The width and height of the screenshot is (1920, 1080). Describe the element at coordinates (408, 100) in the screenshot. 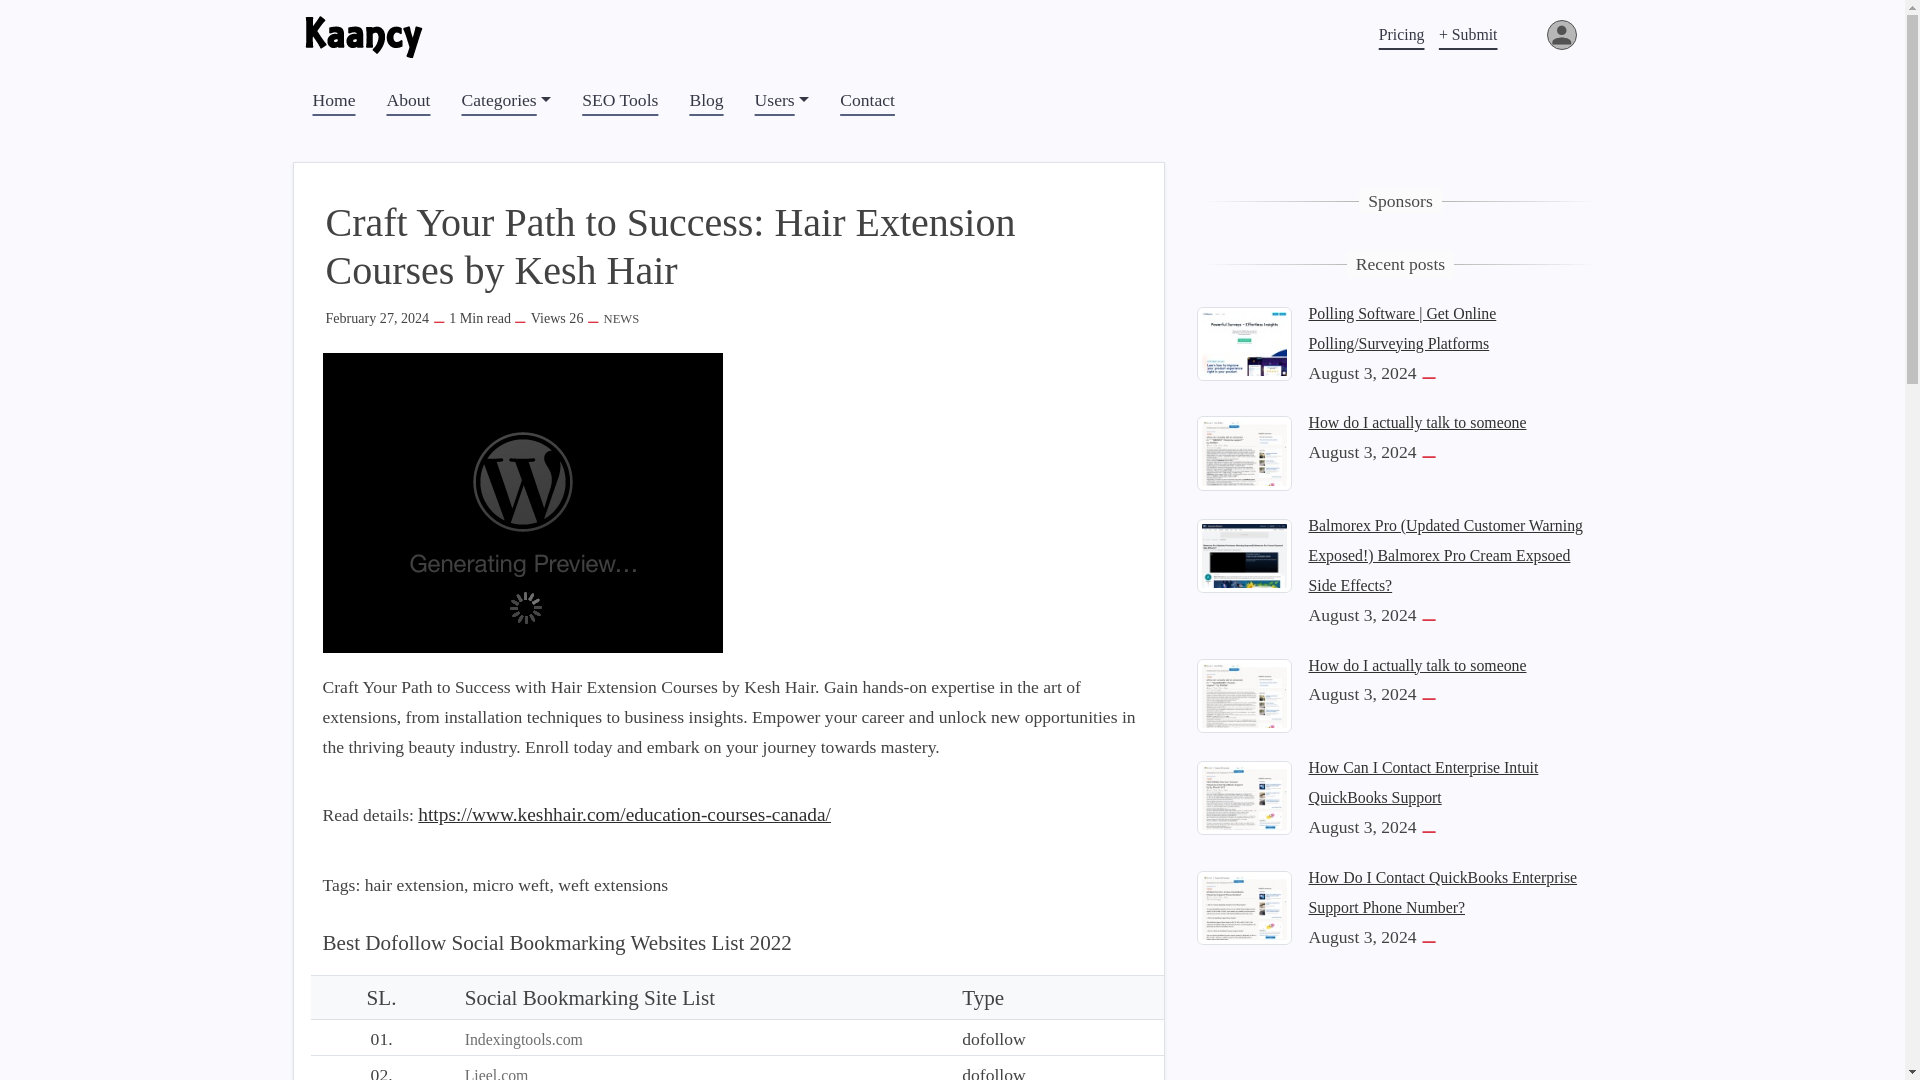

I see `About` at that location.